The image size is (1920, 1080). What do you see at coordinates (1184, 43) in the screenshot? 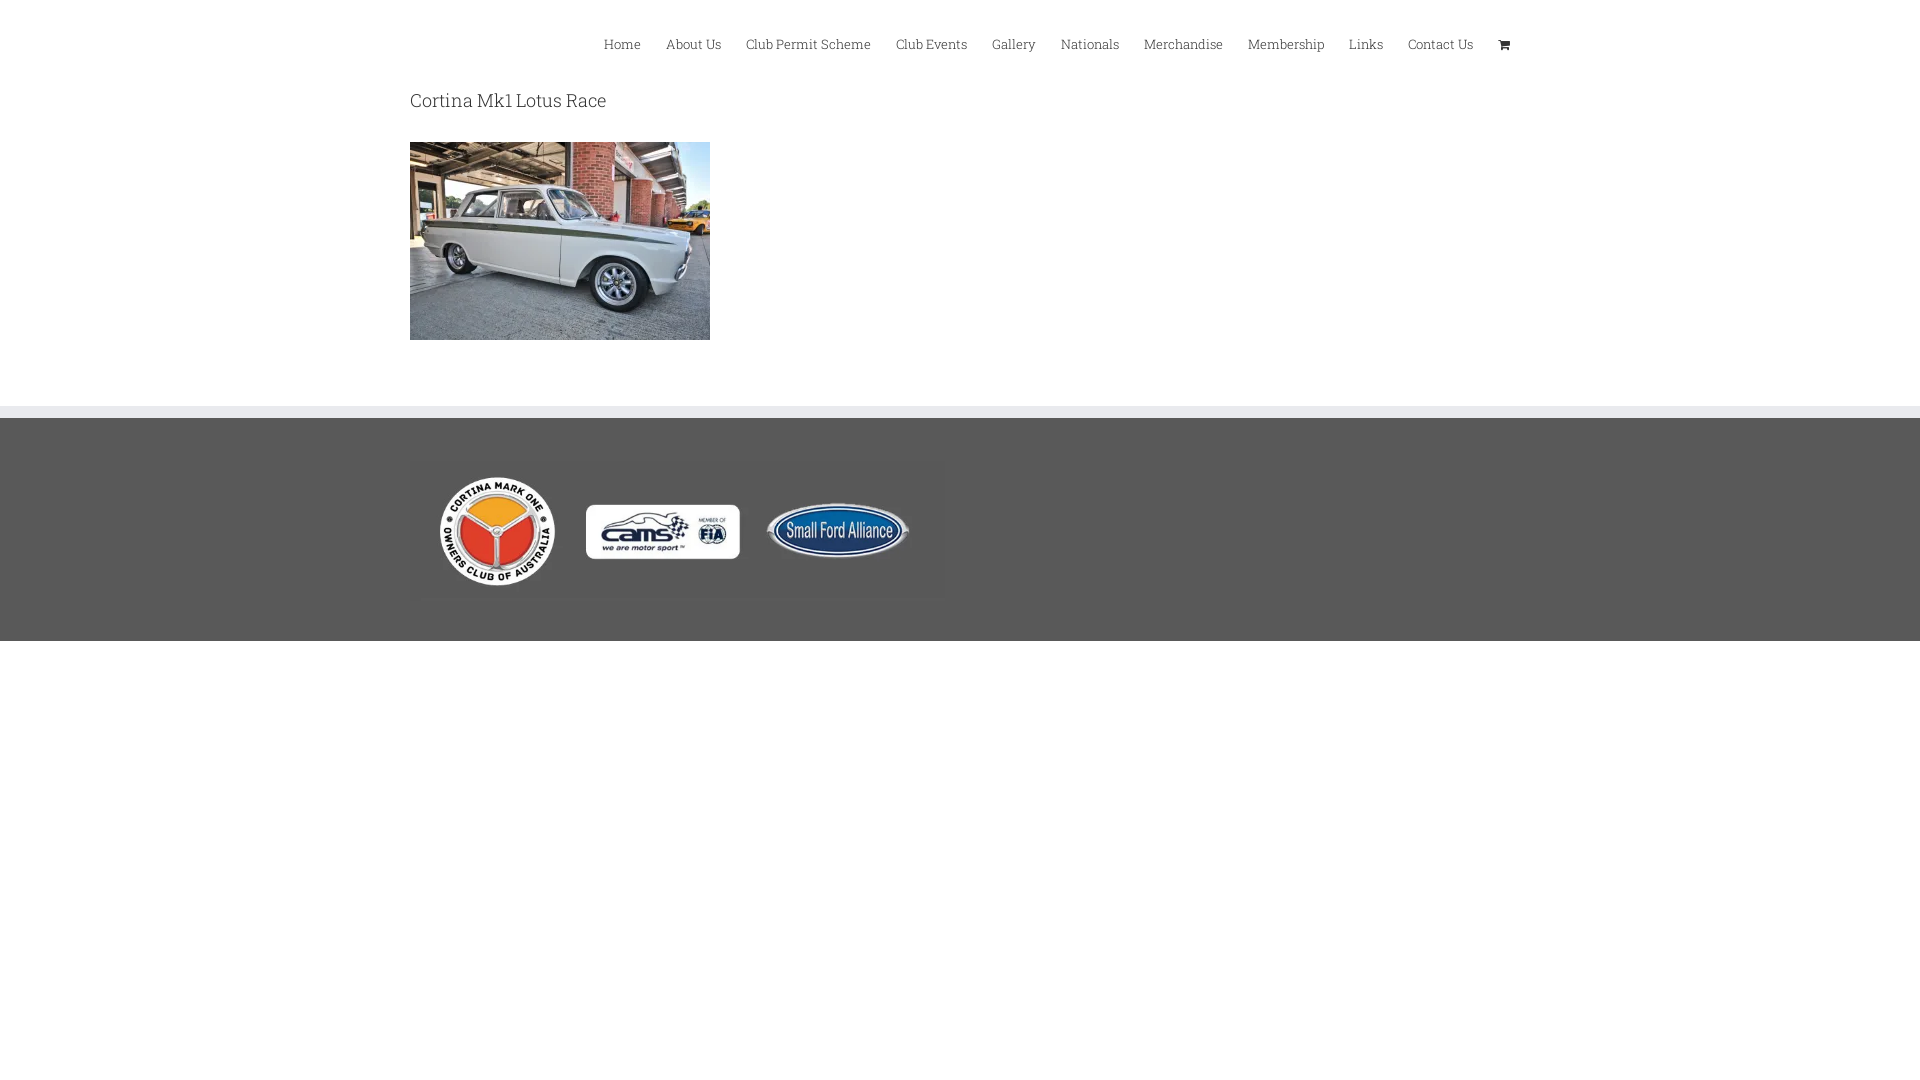
I see `Merchandise` at bounding box center [1184, 43].